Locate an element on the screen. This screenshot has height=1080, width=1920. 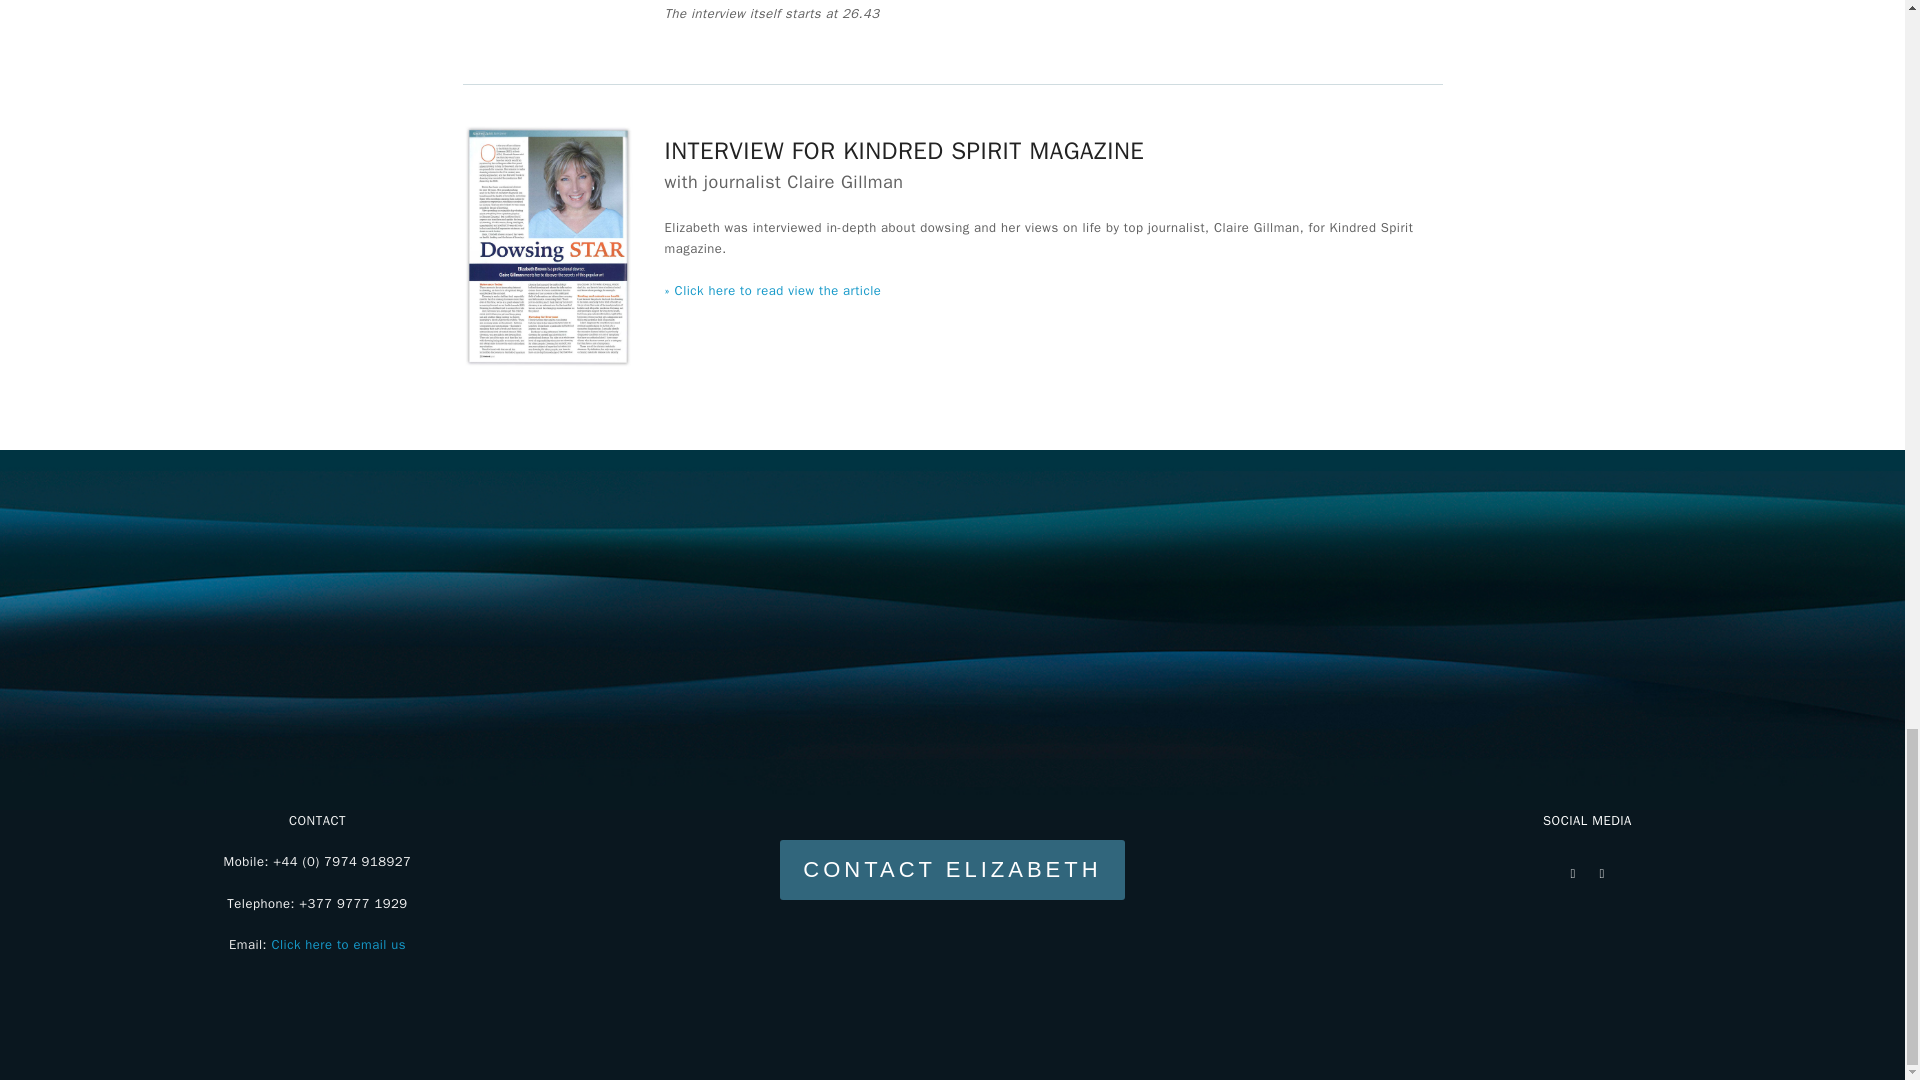
kindred-spirit-magazine is located at coordinates (548, 248).